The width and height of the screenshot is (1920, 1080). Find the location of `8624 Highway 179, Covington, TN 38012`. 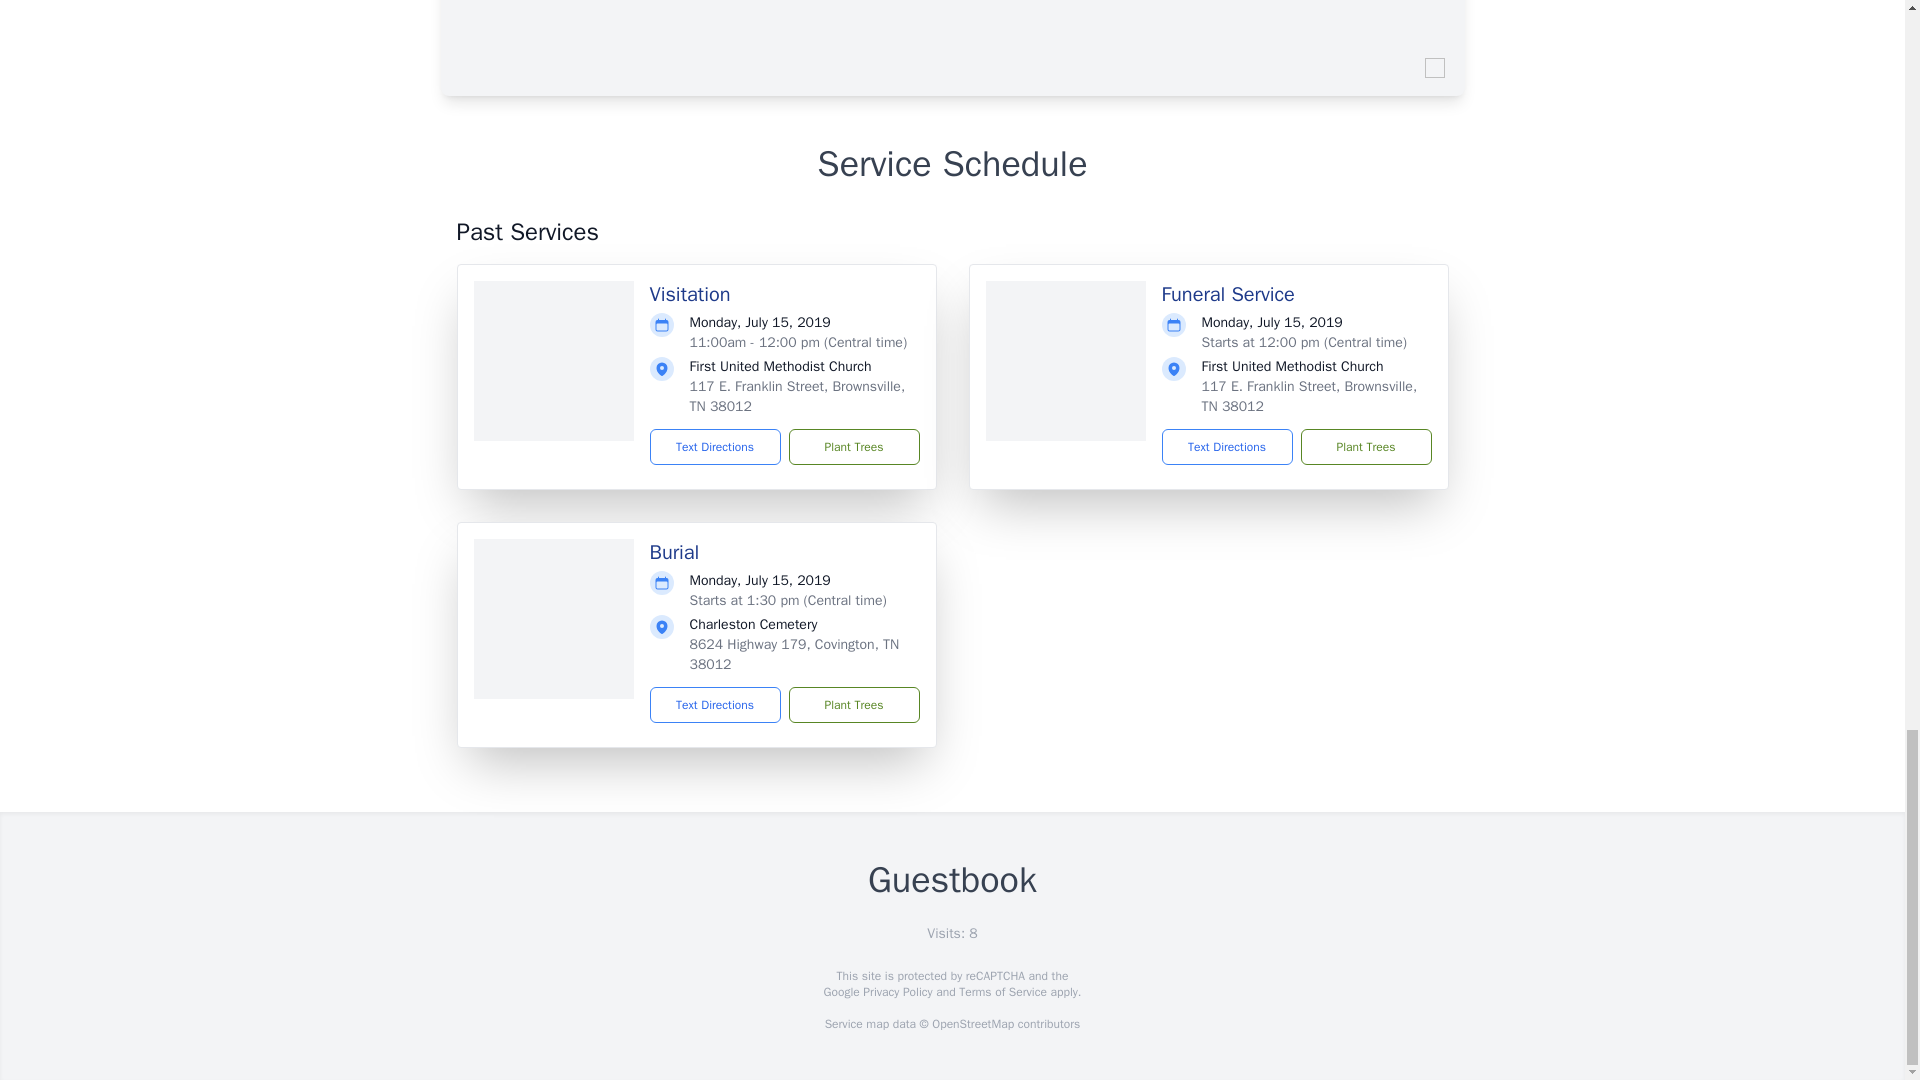

8624 Highway 179, Covington, TN 38012 is located at coordinates (794, 654).